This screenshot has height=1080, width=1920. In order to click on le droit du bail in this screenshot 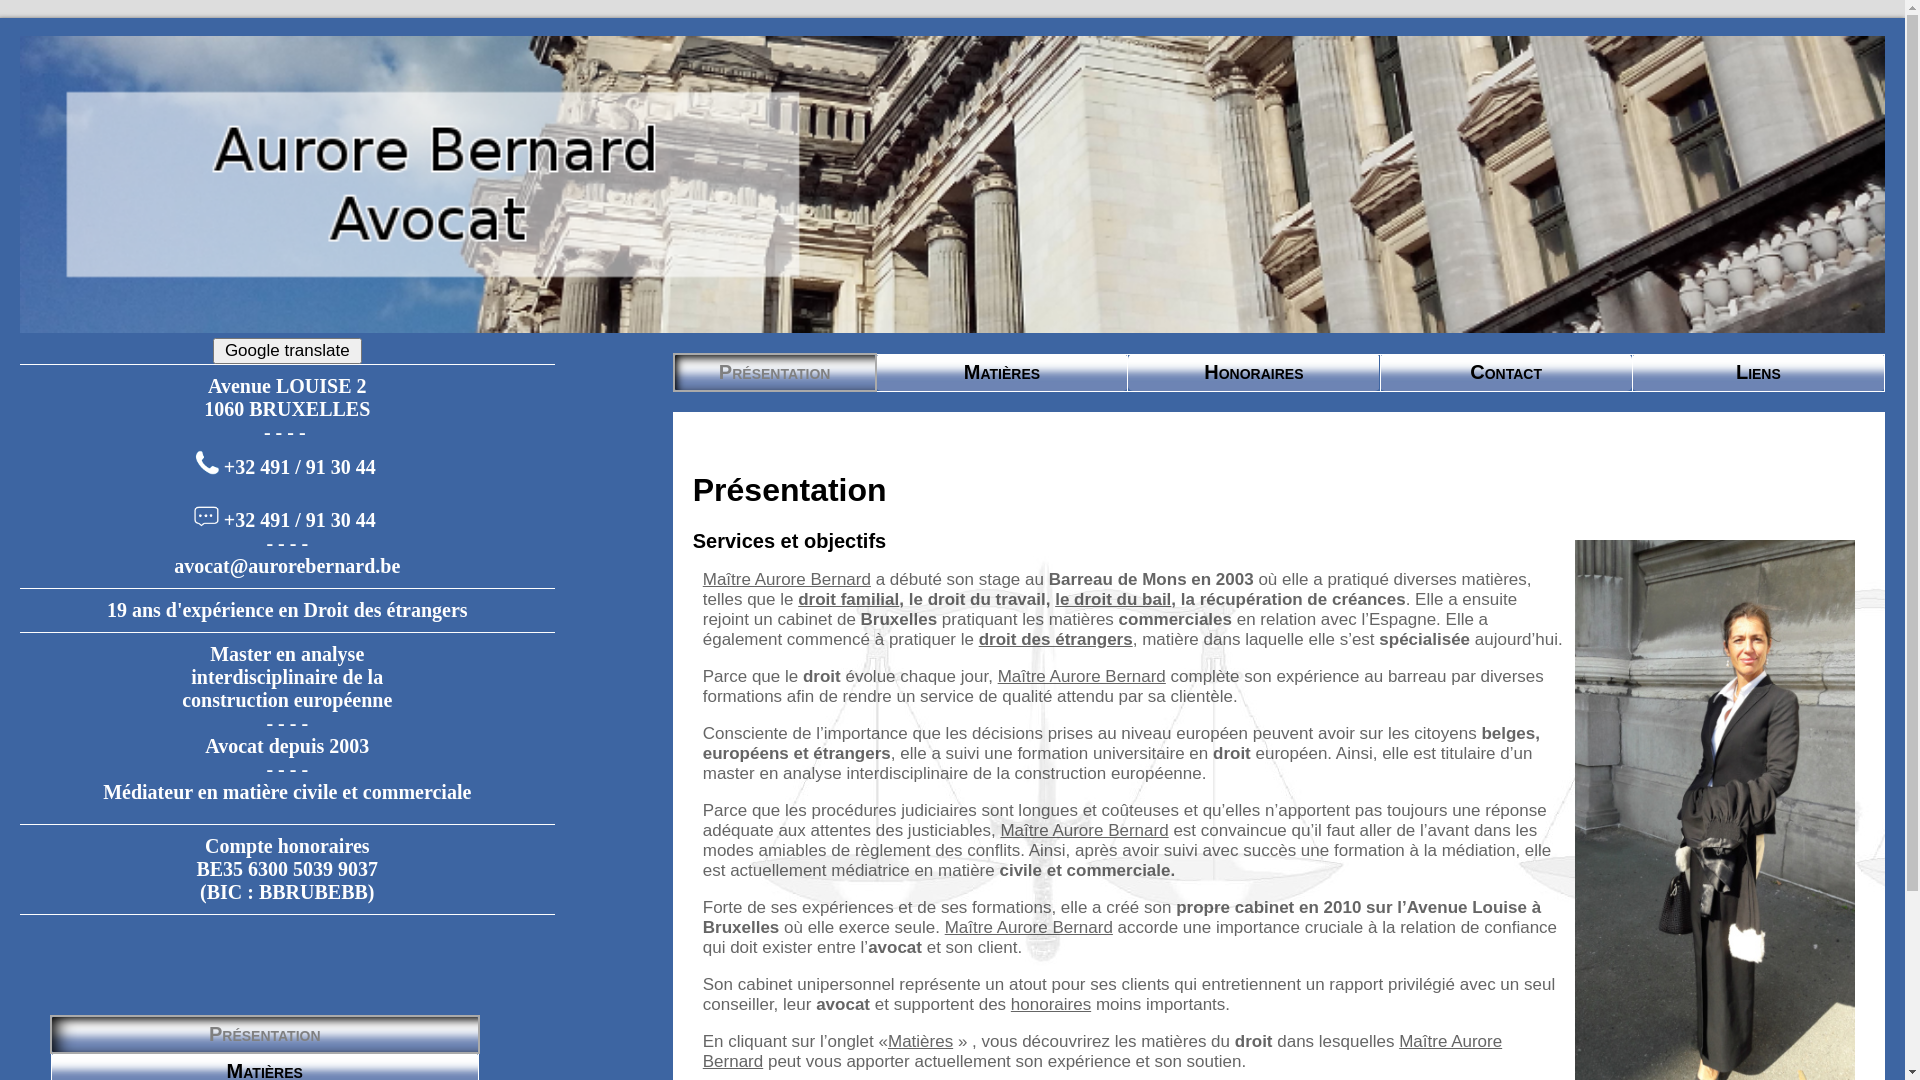, I will do `click(1113, 600)`.